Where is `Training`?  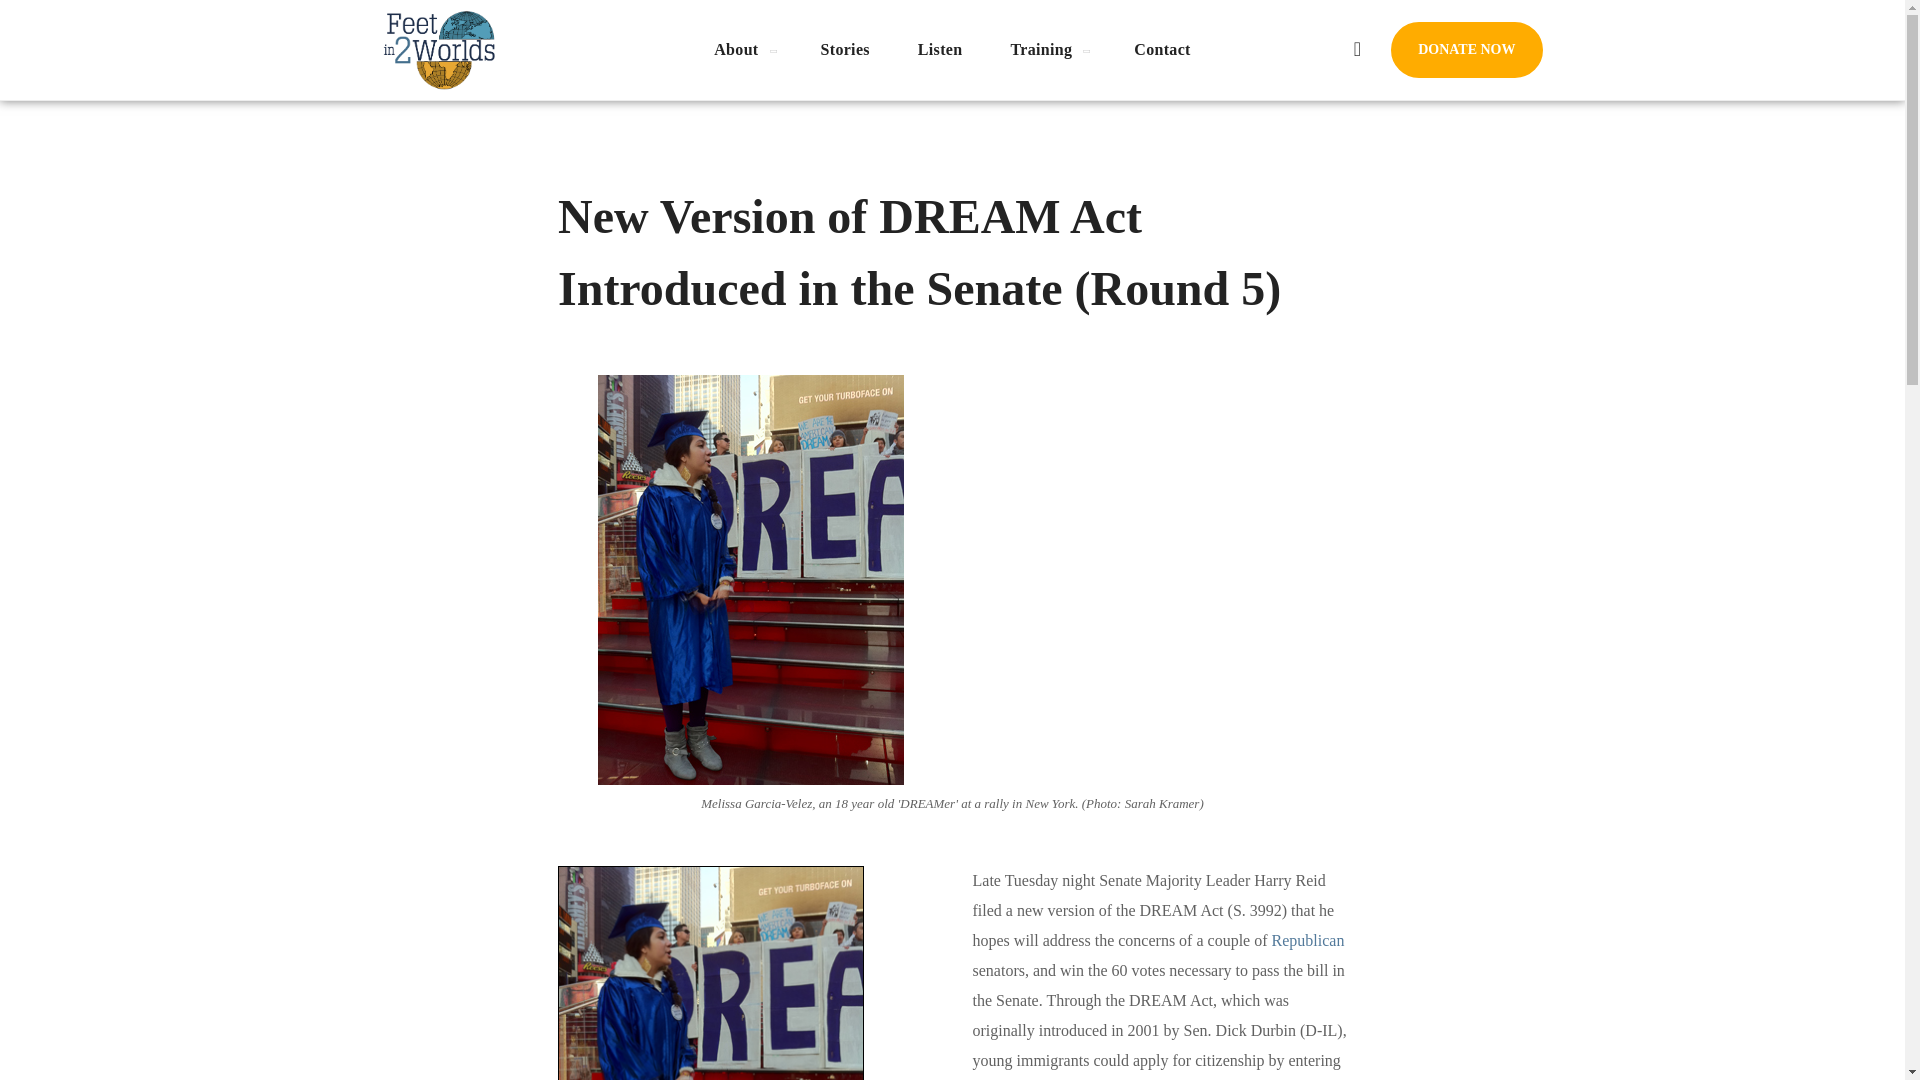 Training is located at coordinates (1048, 50).